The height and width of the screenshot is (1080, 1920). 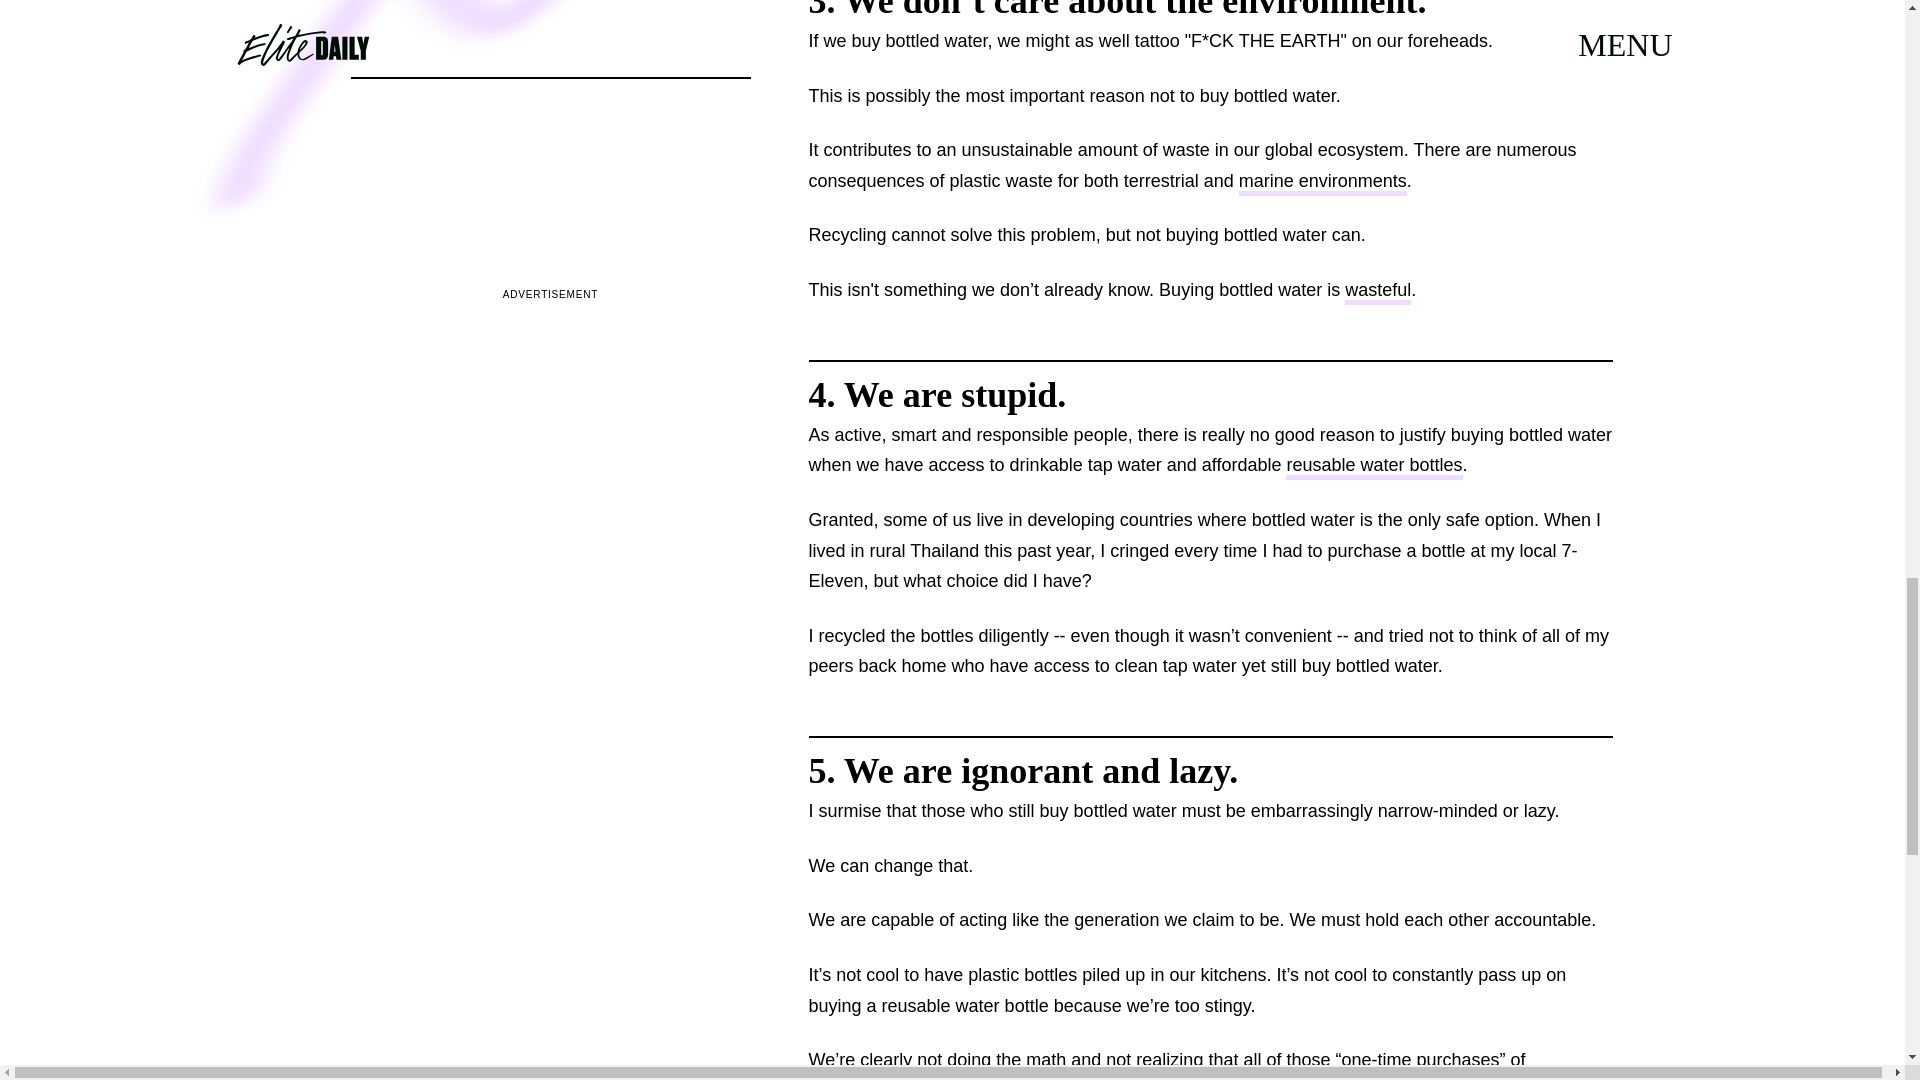 I want to click on reusable water bottles, so click(x=1374, y=466).